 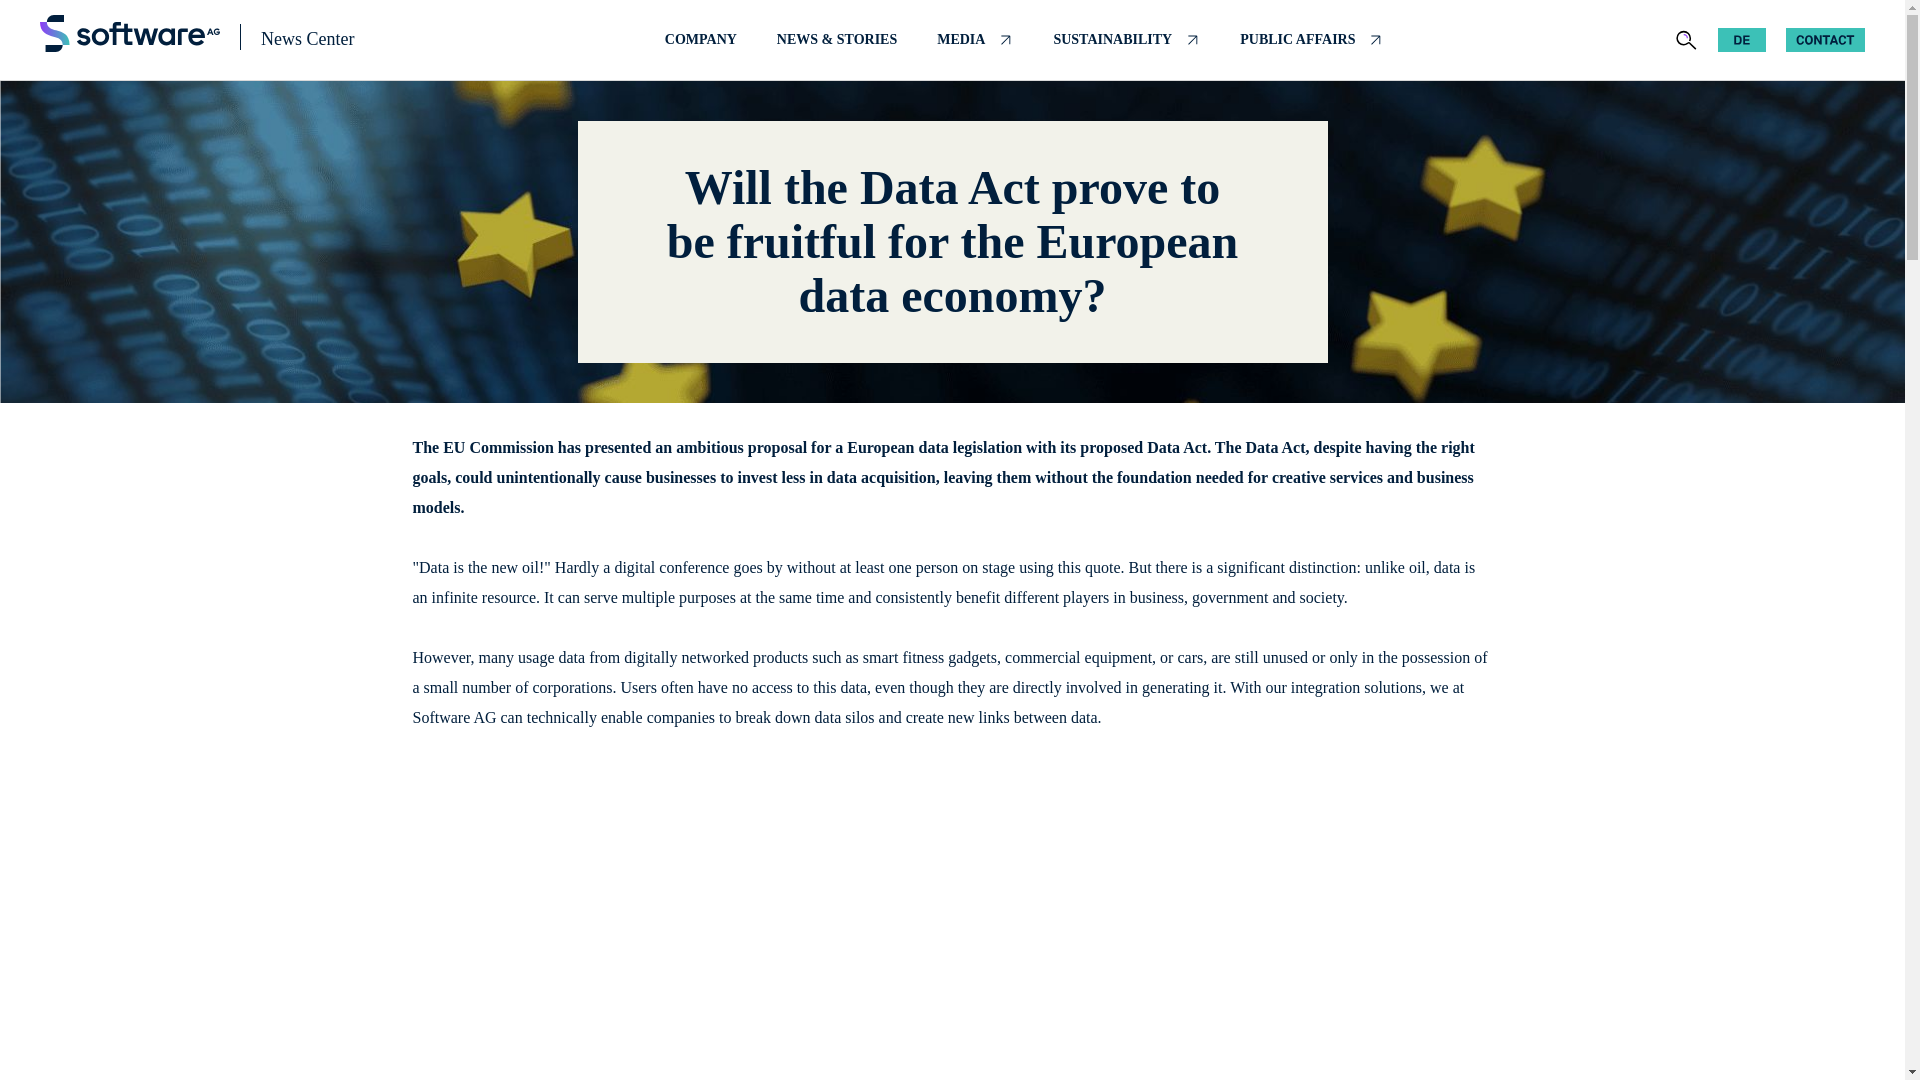 What do you see at coordinates (1311, 40) in the screenshot?
I see `PUBLIC AFFAIRS` at bounding box center [1311, 40].